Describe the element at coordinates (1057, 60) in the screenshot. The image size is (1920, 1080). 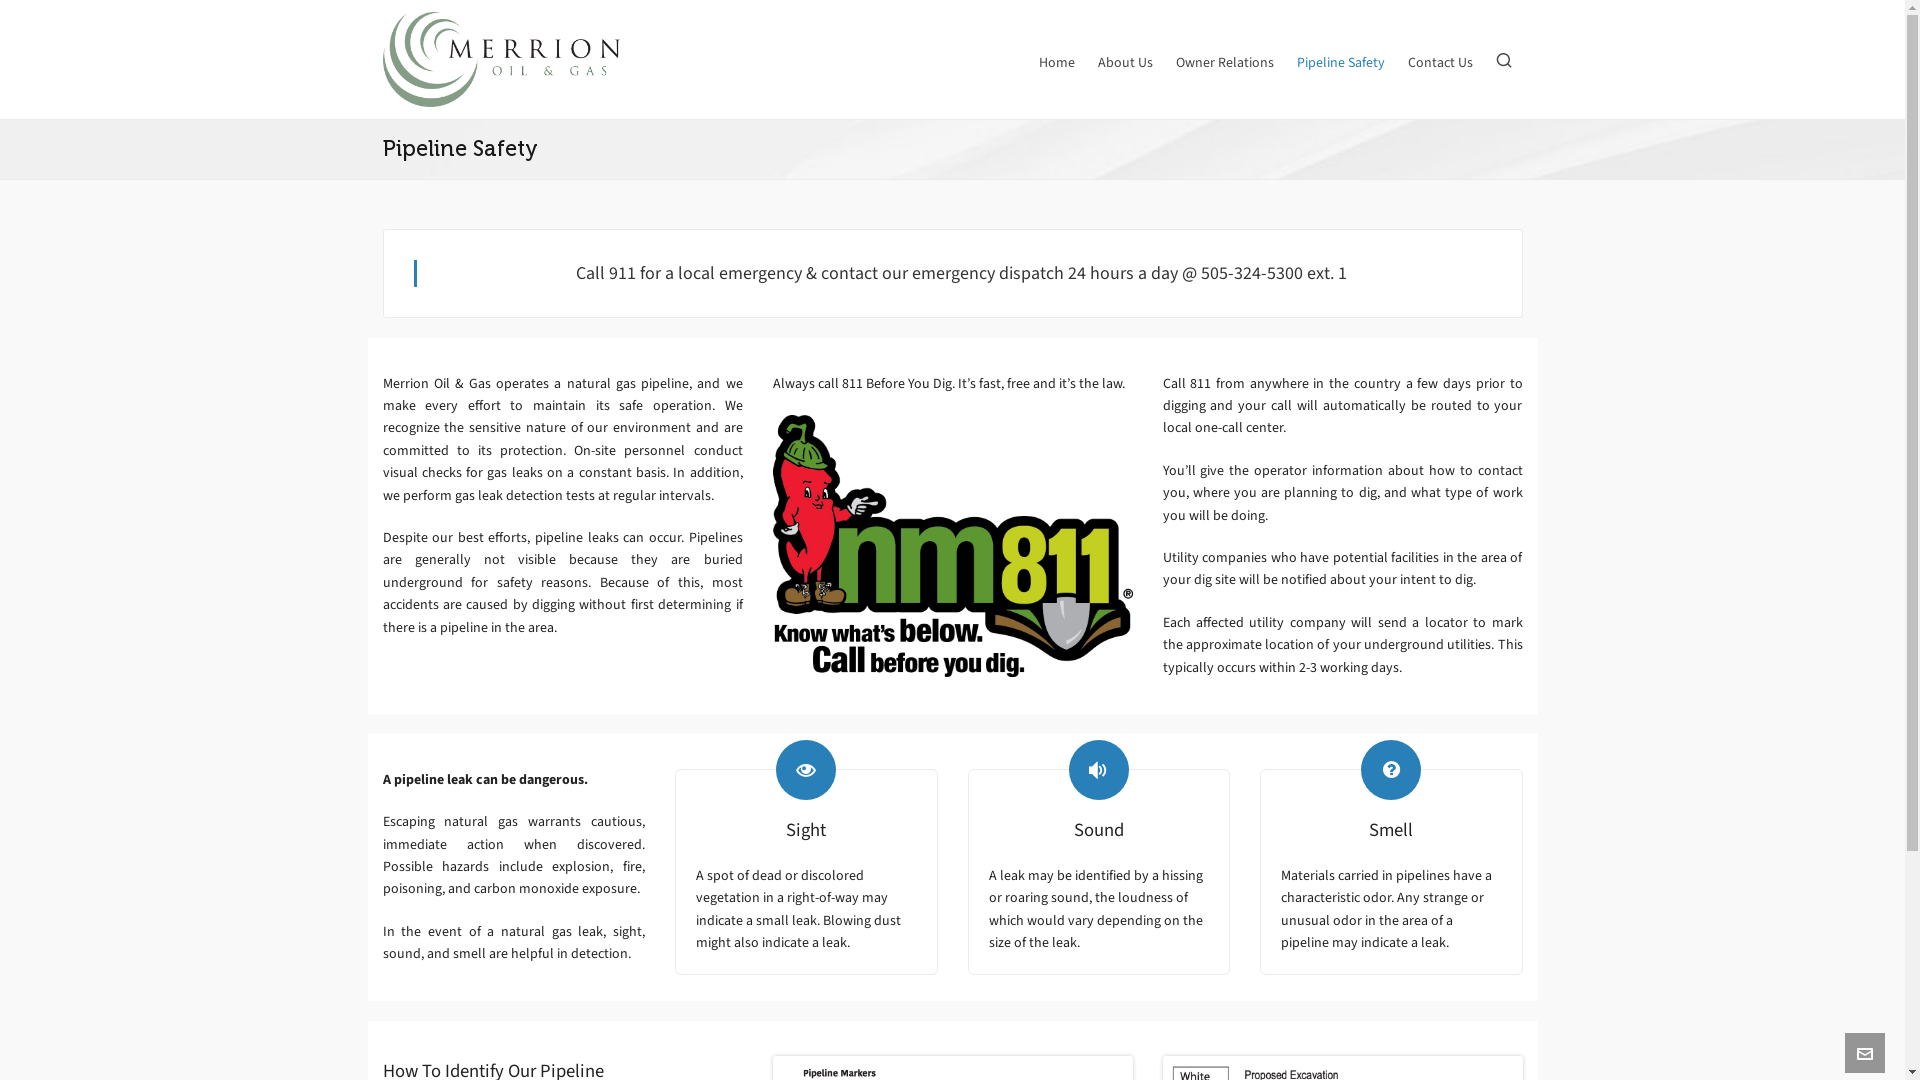
I see `Home` at that location.